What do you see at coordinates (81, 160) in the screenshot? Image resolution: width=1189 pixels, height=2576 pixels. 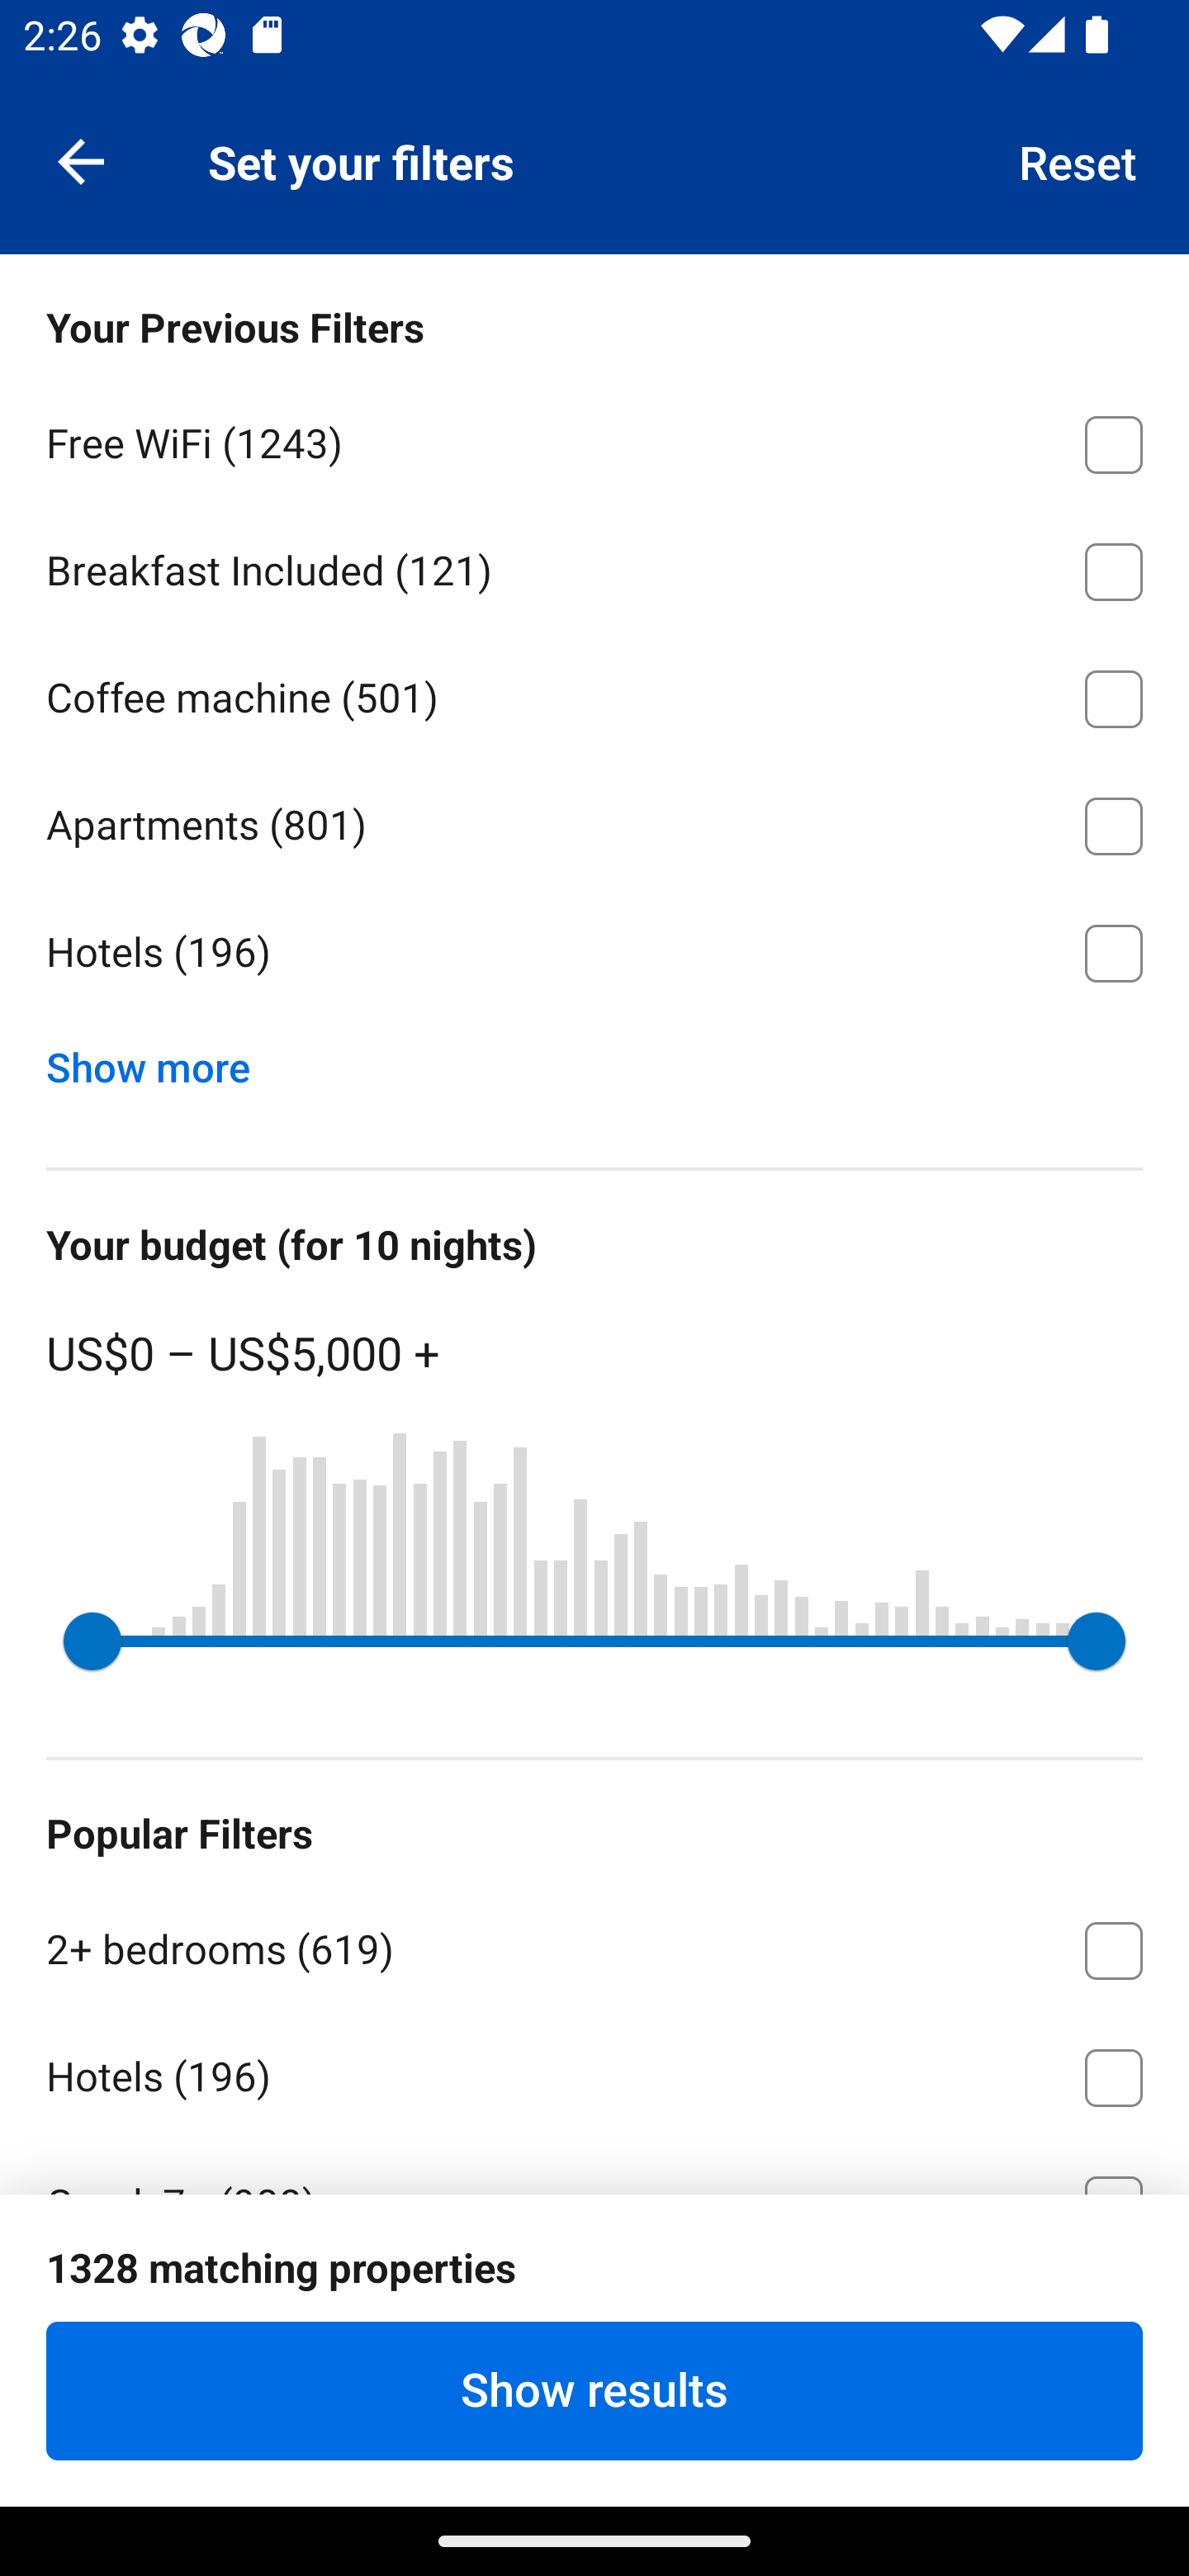 I see `Navigate up` at bounding box center [81, 160].